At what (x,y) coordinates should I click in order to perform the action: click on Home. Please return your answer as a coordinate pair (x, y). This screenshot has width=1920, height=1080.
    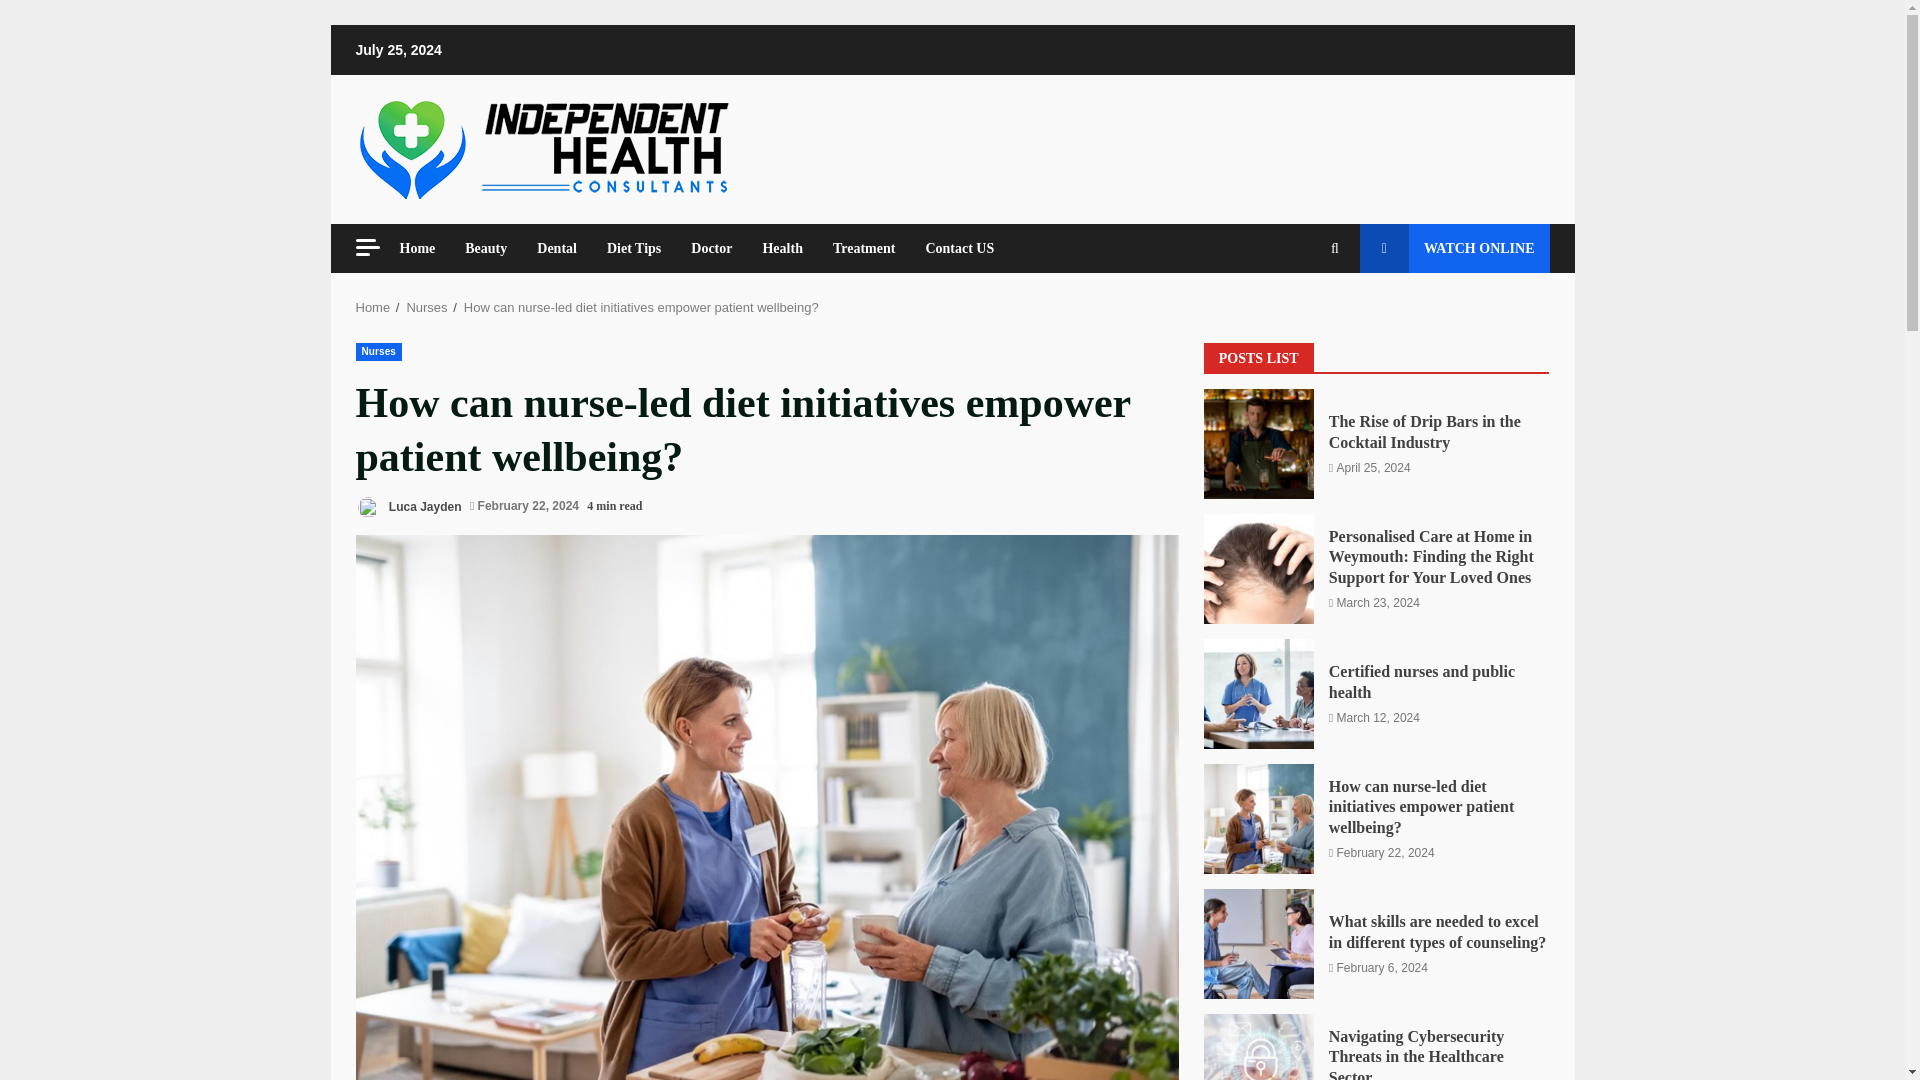
    Looking at the image, I should click on (373, 308).